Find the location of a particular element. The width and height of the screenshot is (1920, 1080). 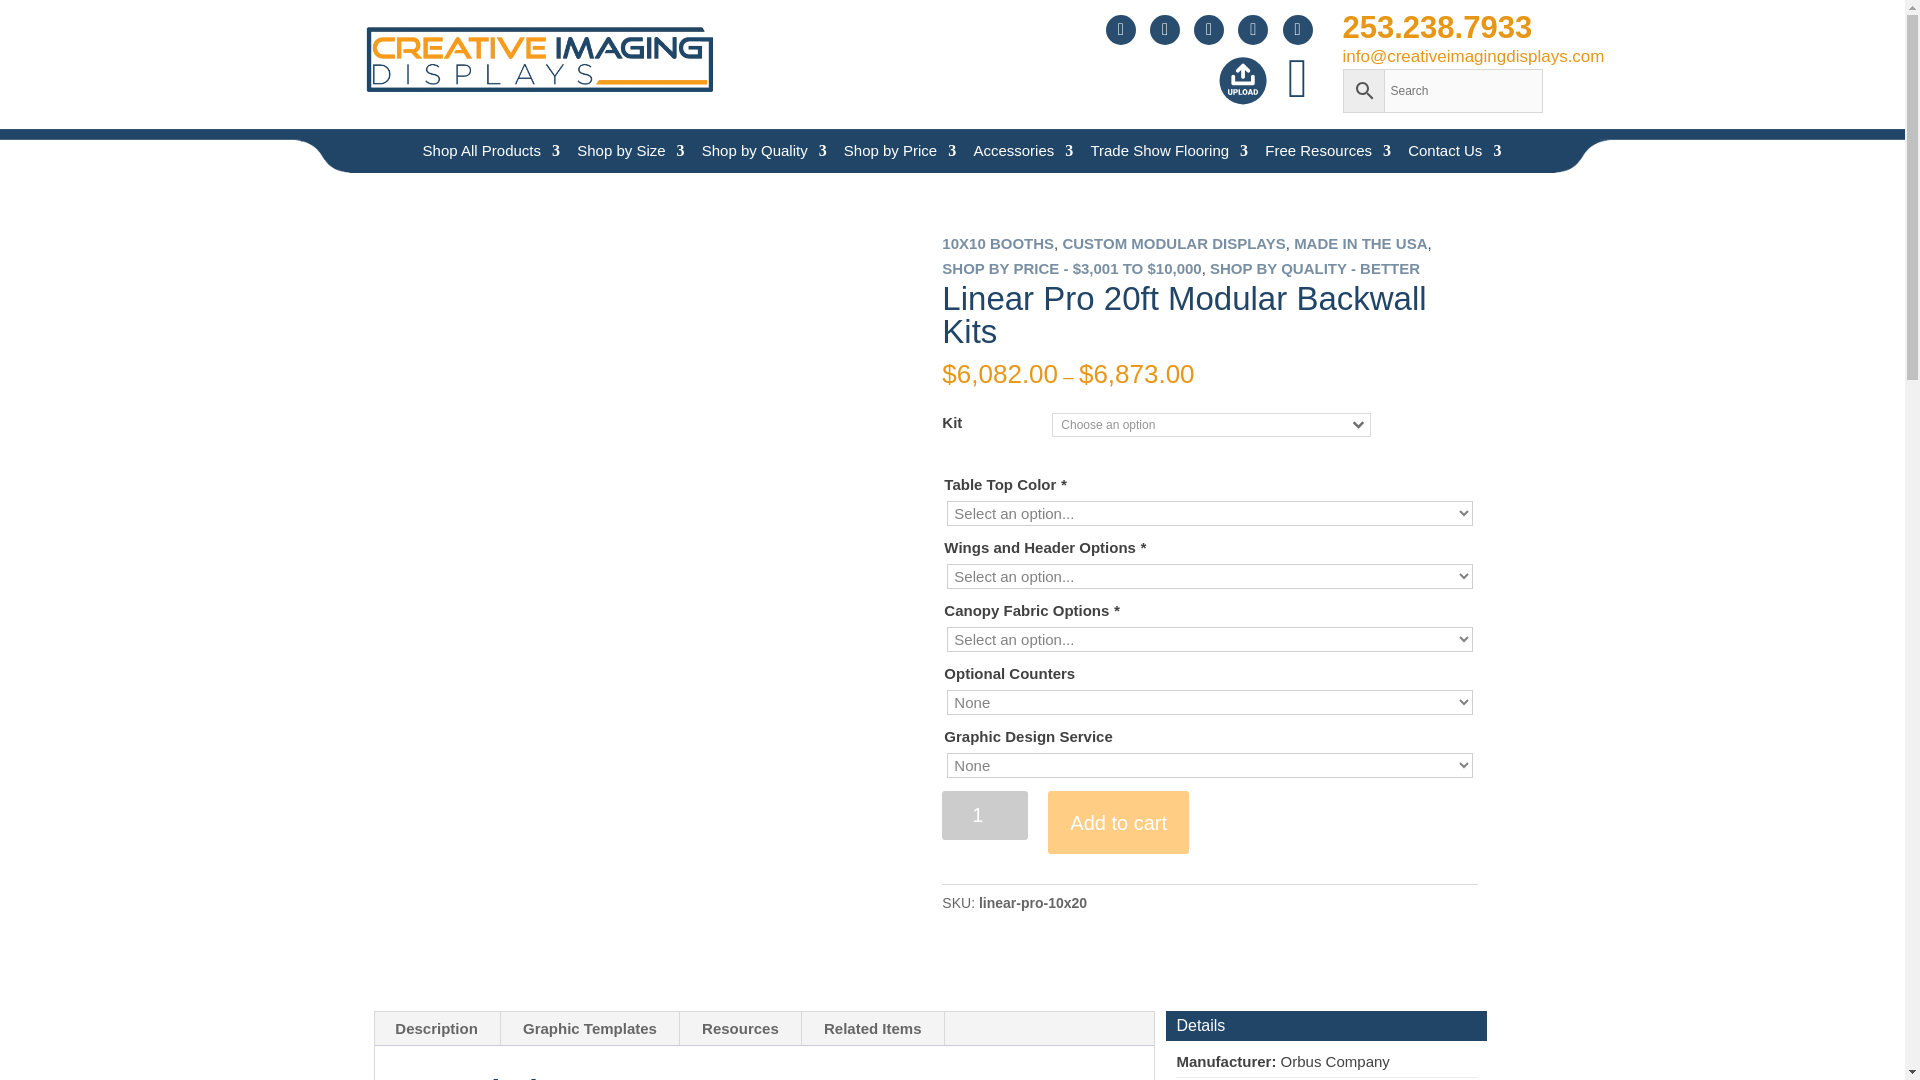

Follow us on Instagram is located at coordinates (1165, 30).